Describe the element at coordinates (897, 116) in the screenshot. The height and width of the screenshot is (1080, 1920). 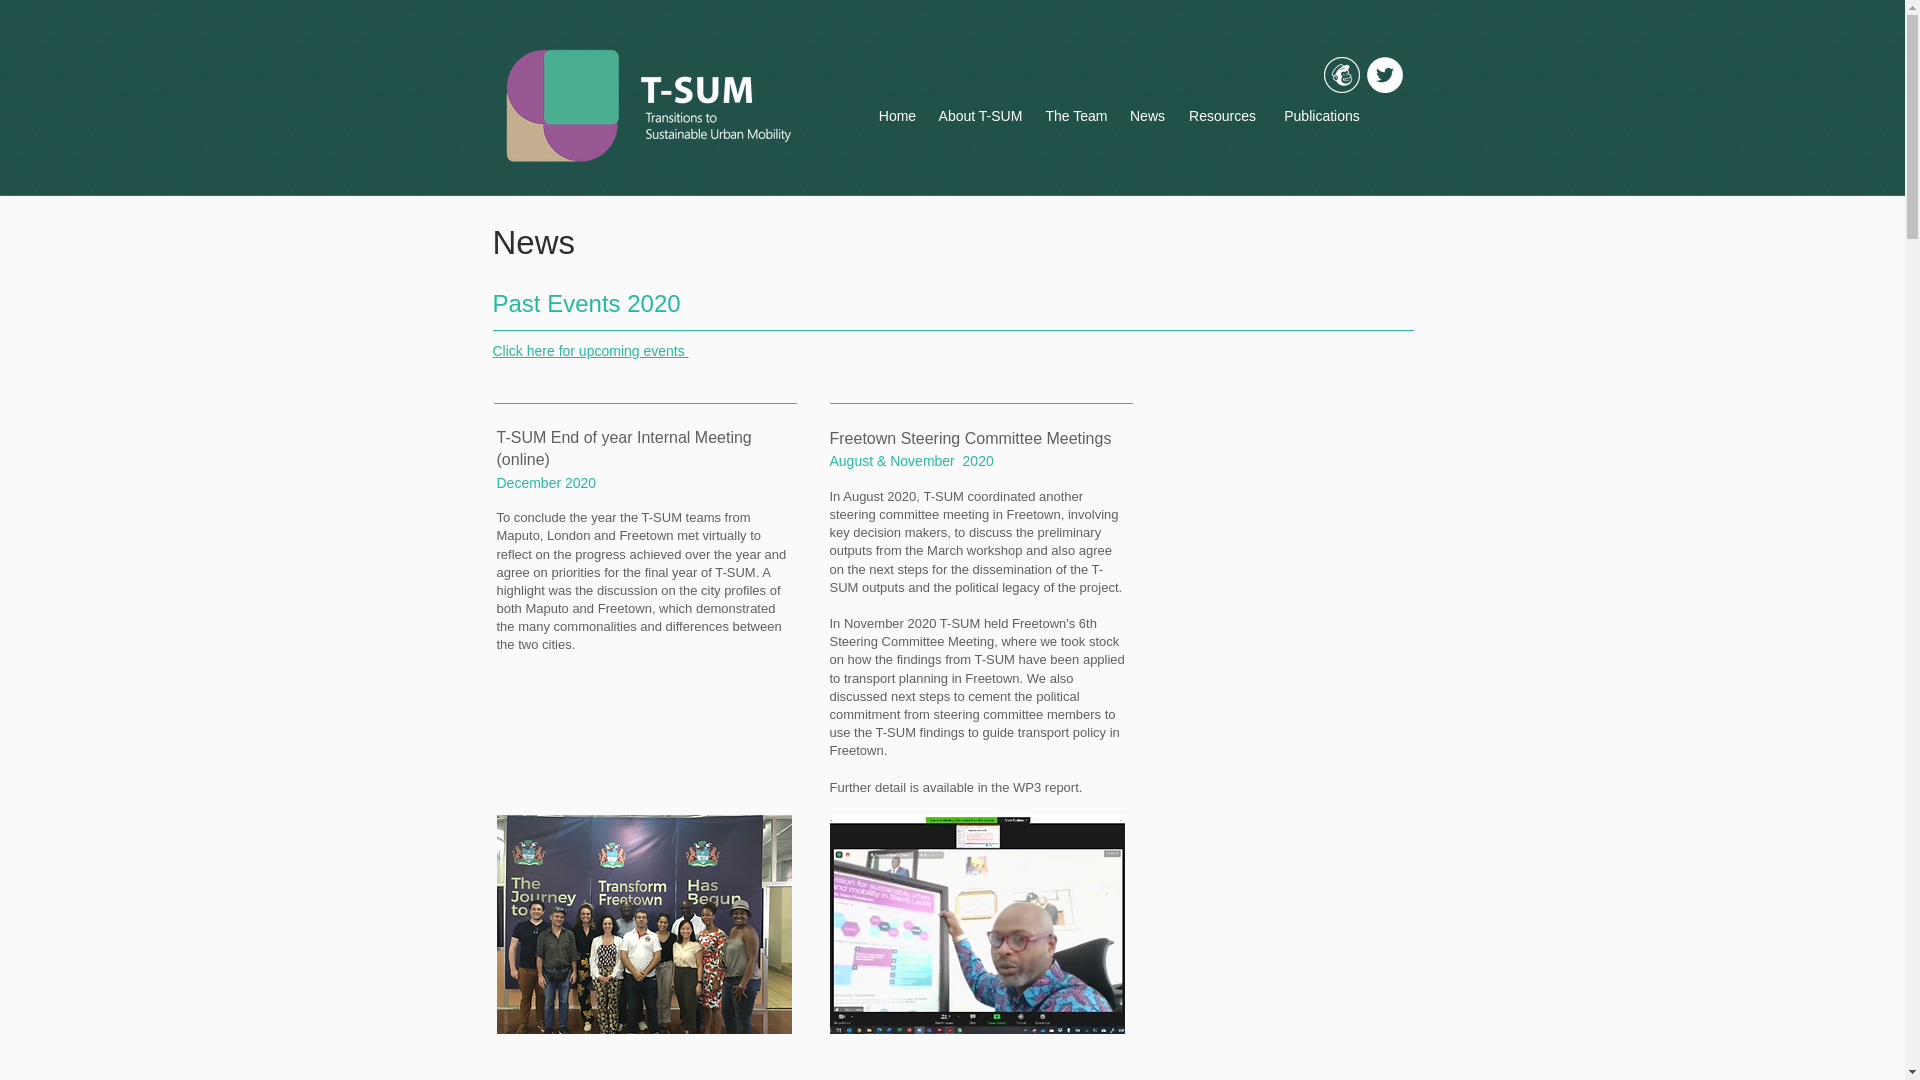
I see `Home` at that location.